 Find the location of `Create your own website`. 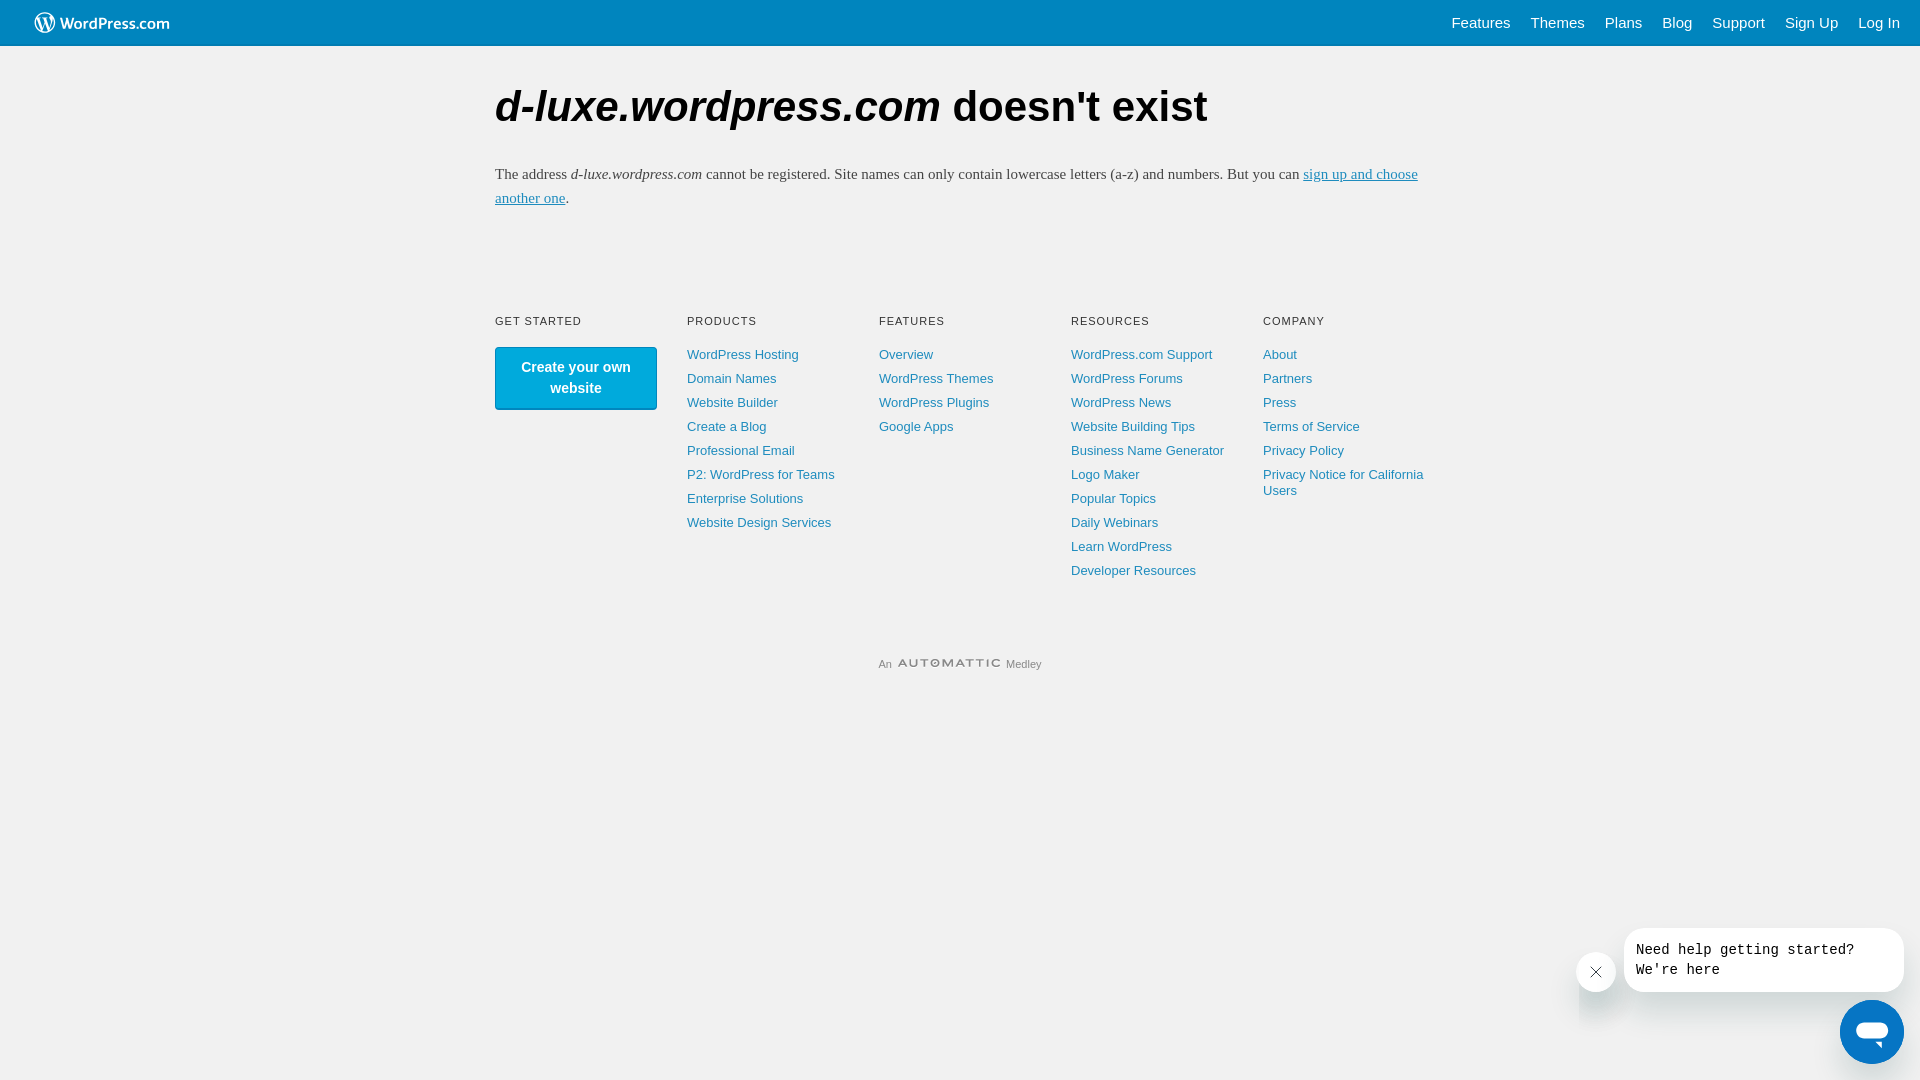

Create your own website is located at coordinates (576, 378).